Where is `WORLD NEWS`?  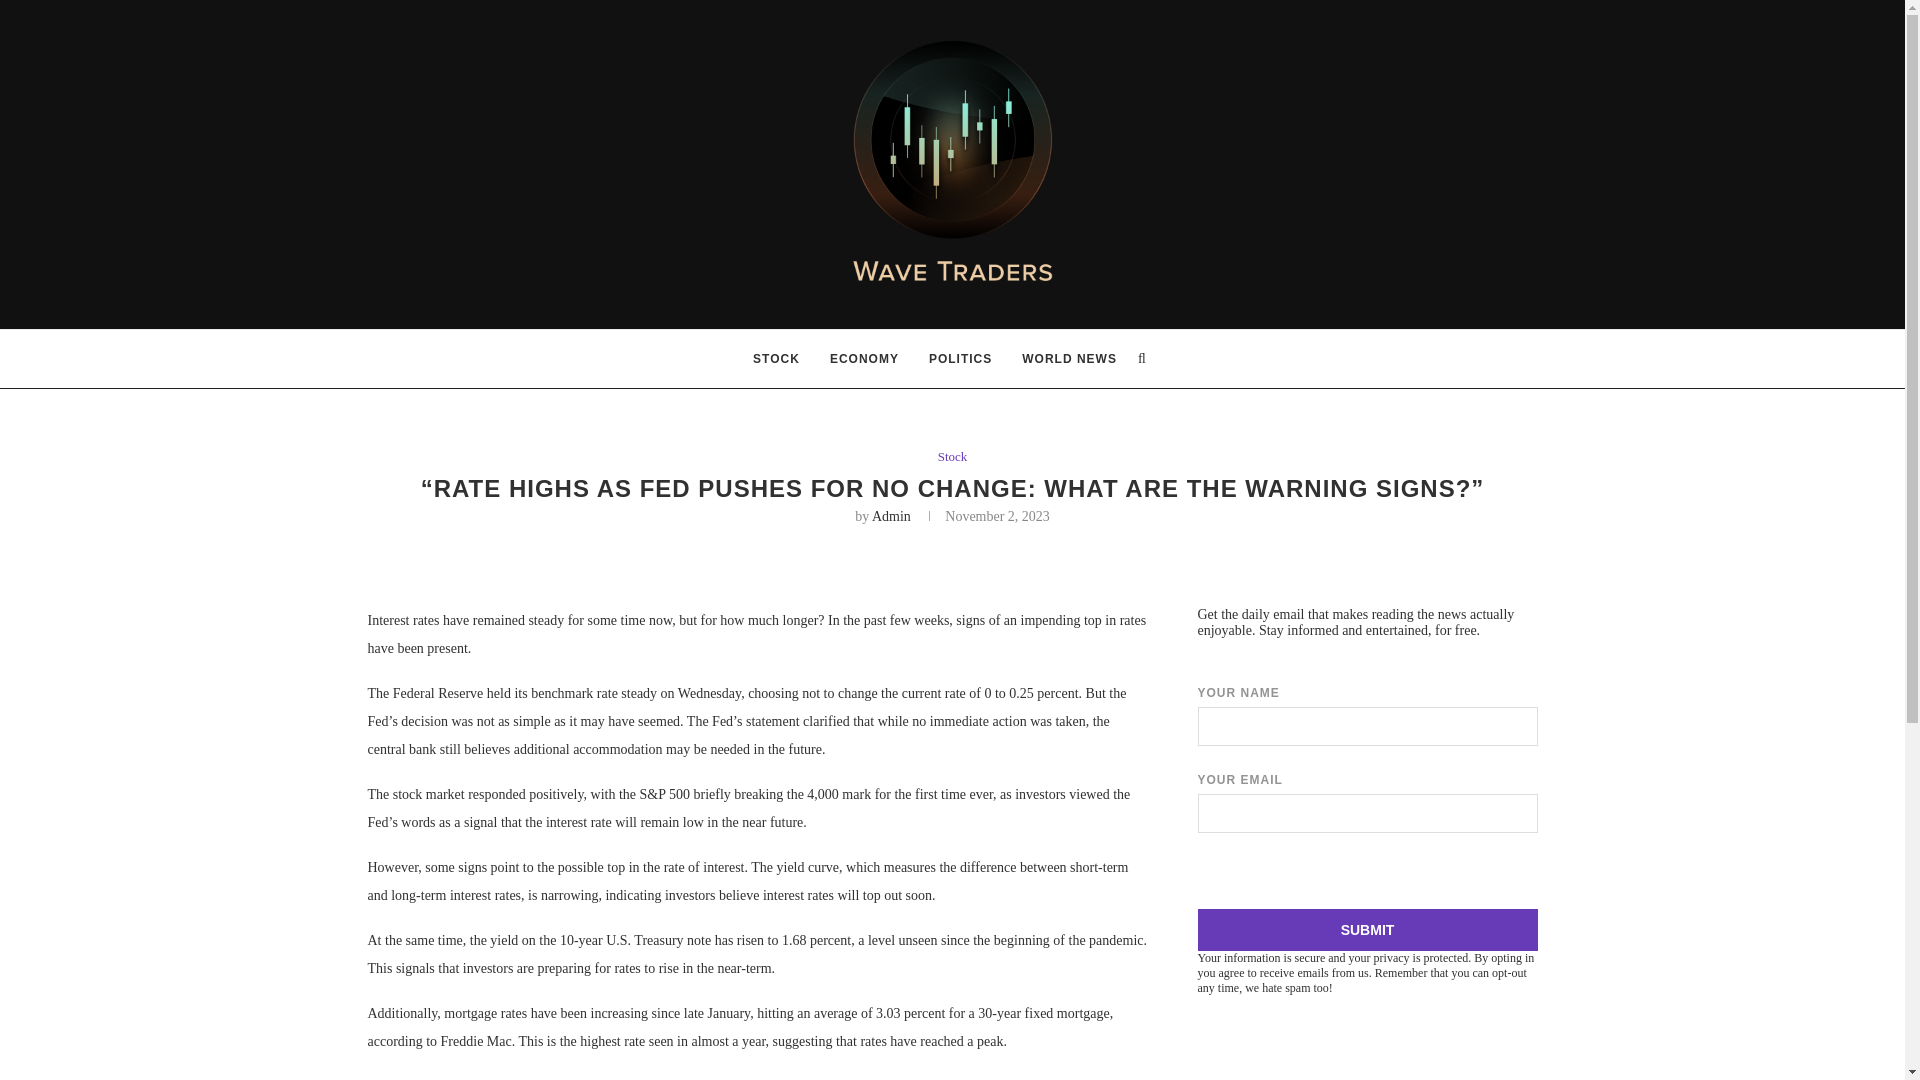 WORLD NEWS is located at coordinates (1069, 358).